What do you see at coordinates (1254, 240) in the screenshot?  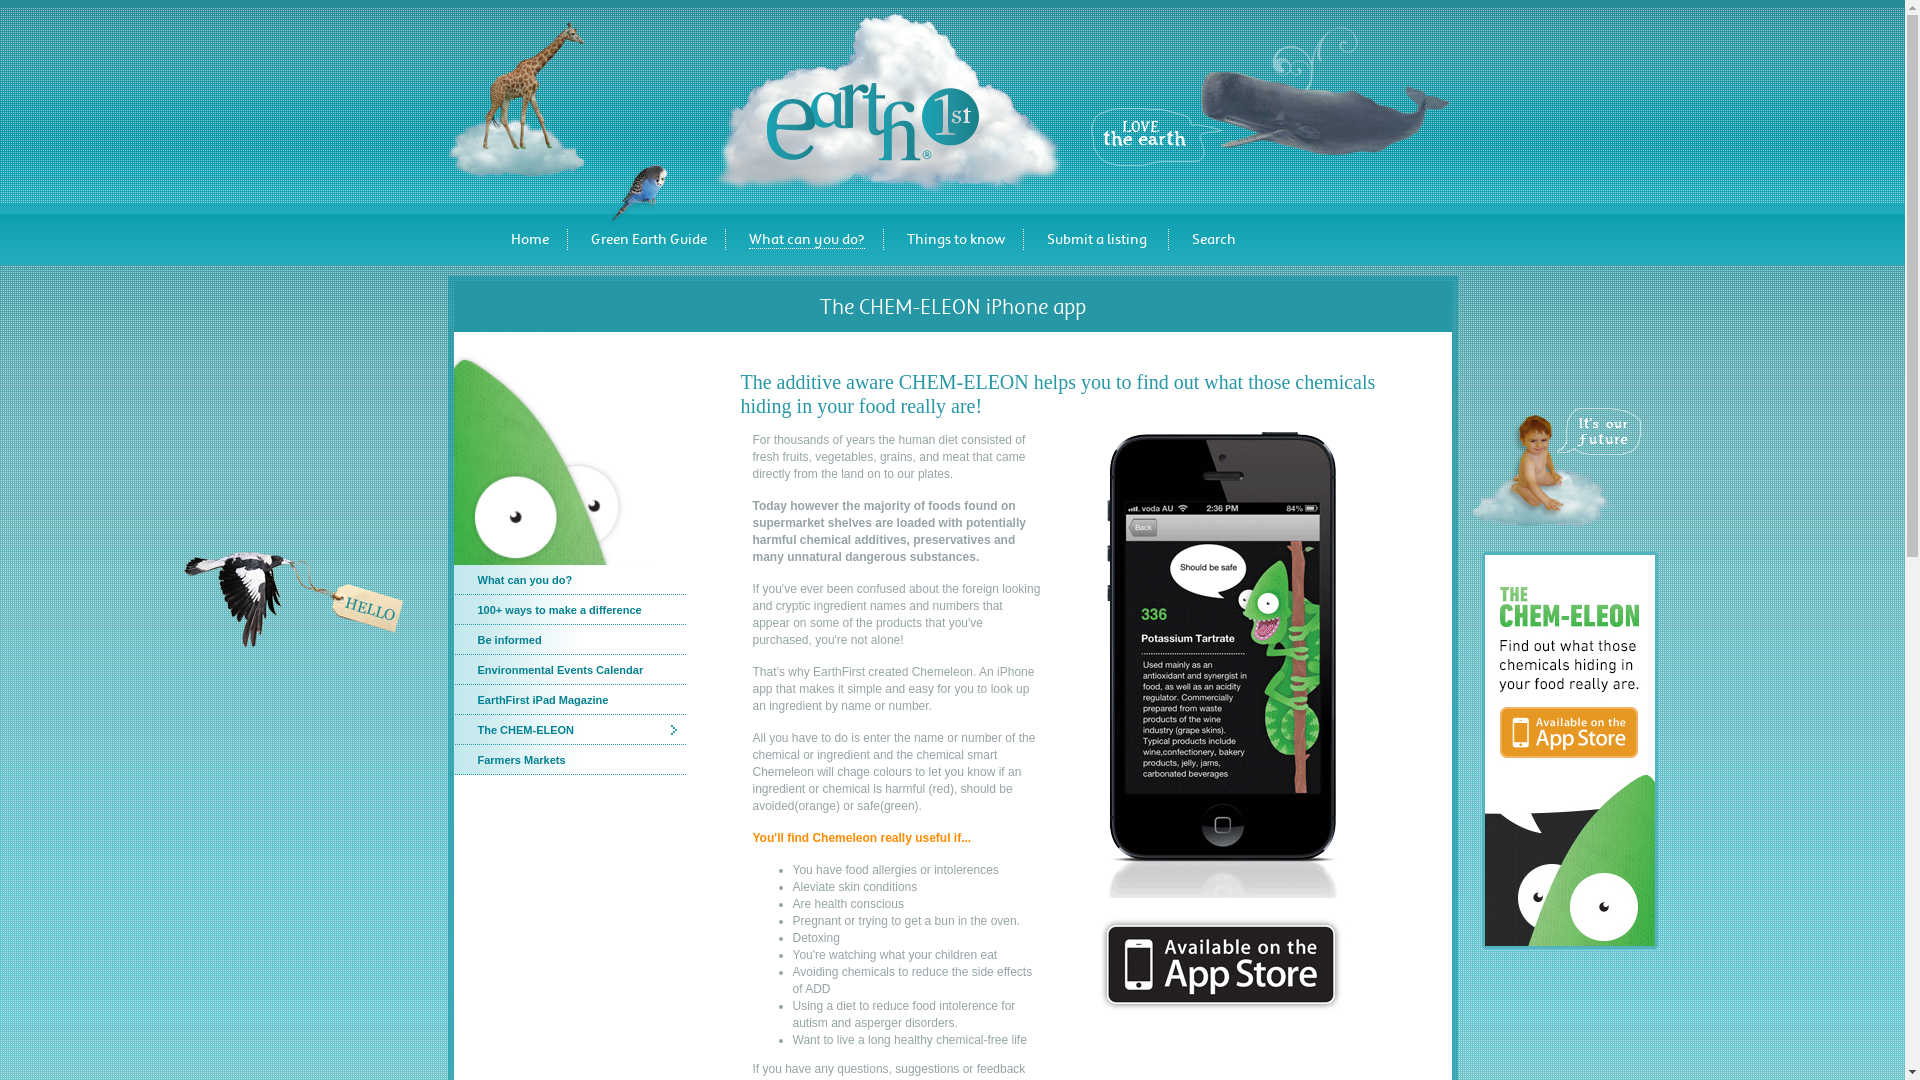 I see `Submit` at bounding box center [1254, 240].